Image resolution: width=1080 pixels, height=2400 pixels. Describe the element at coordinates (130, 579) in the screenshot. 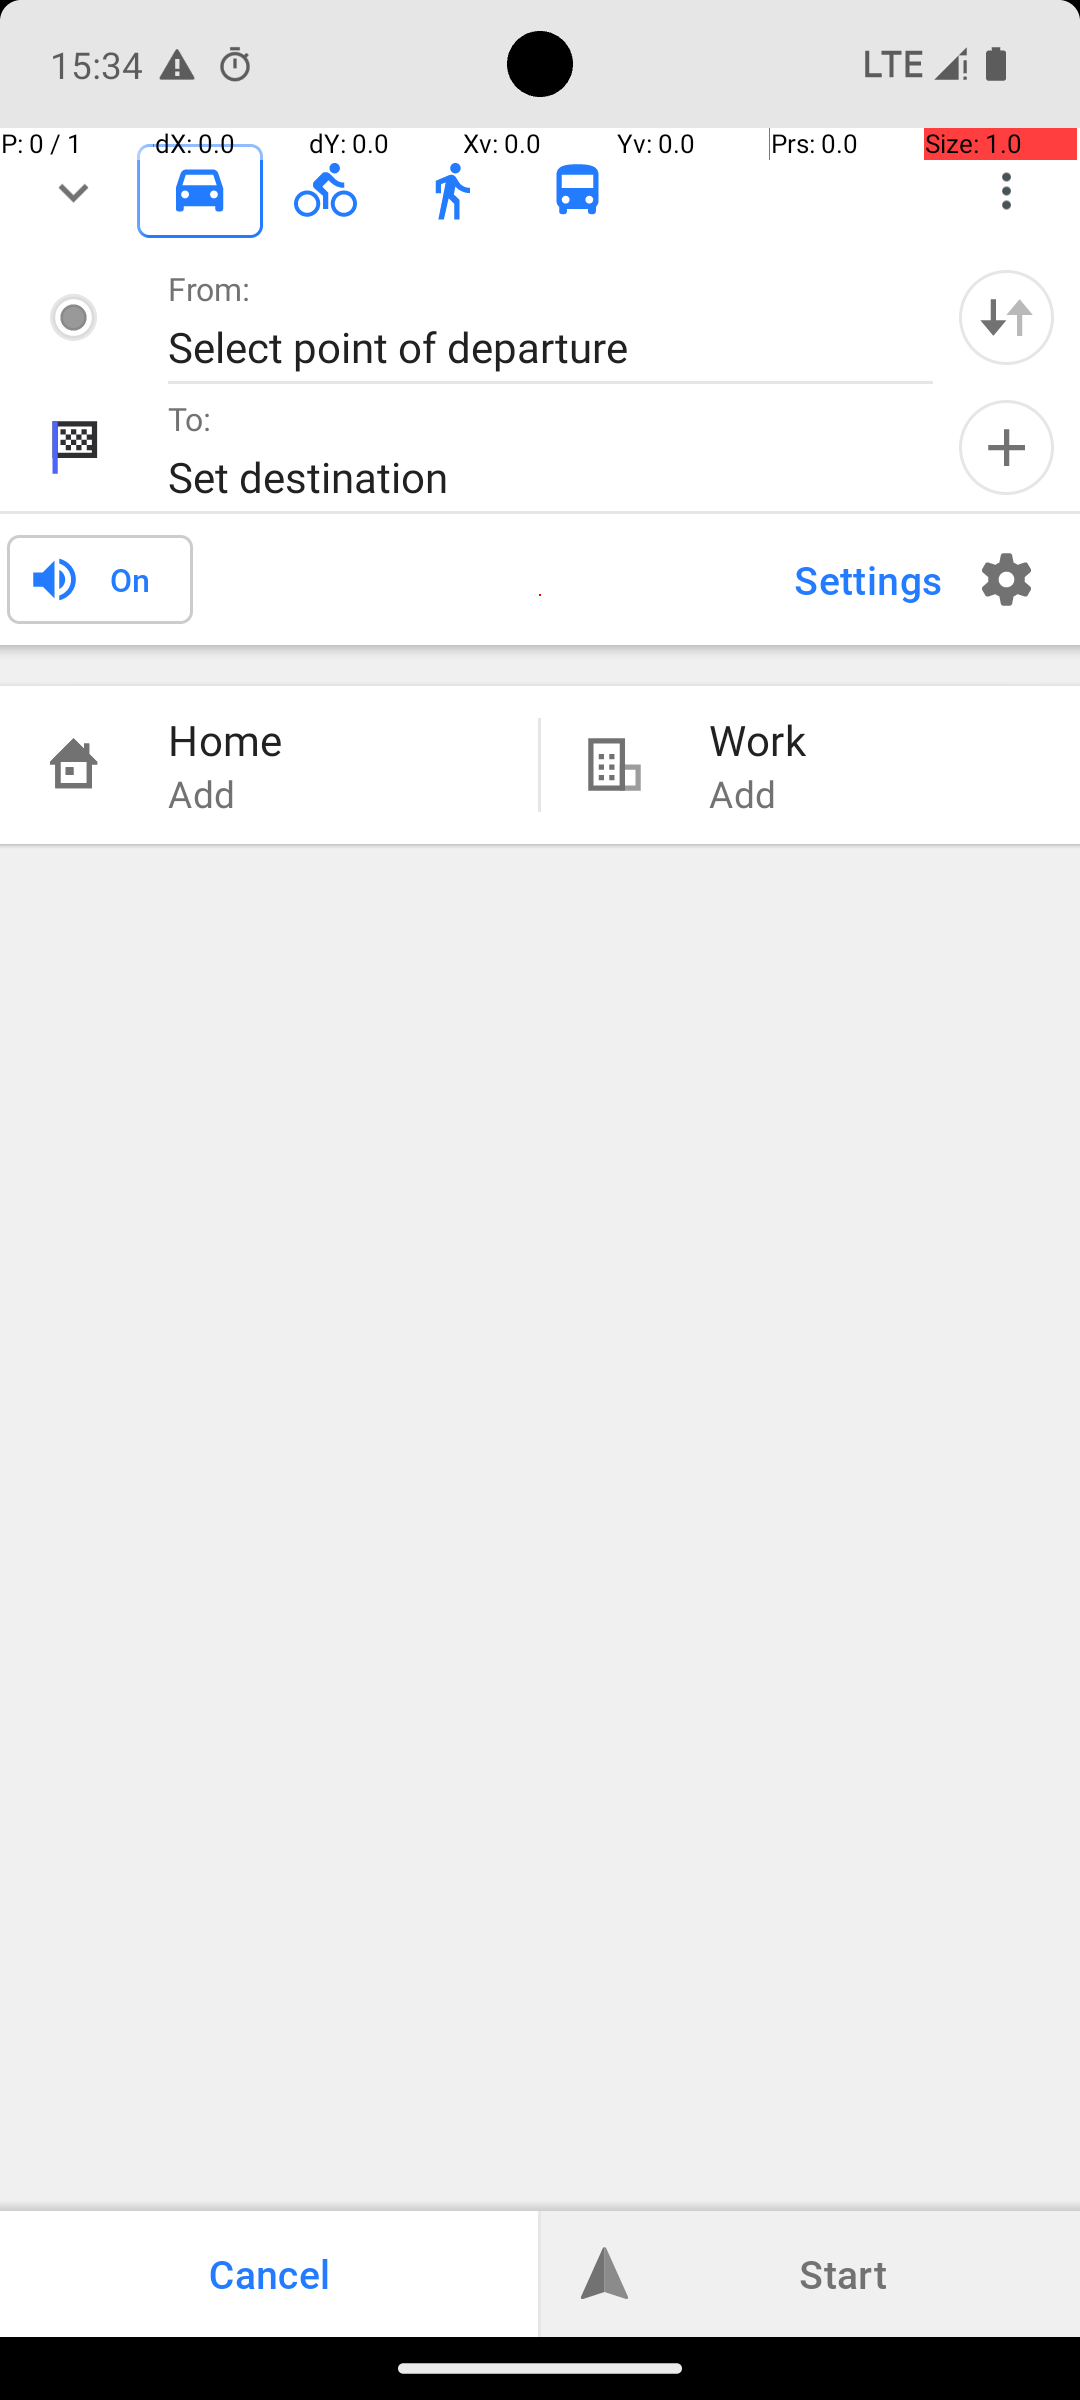

I see `On` at that location.